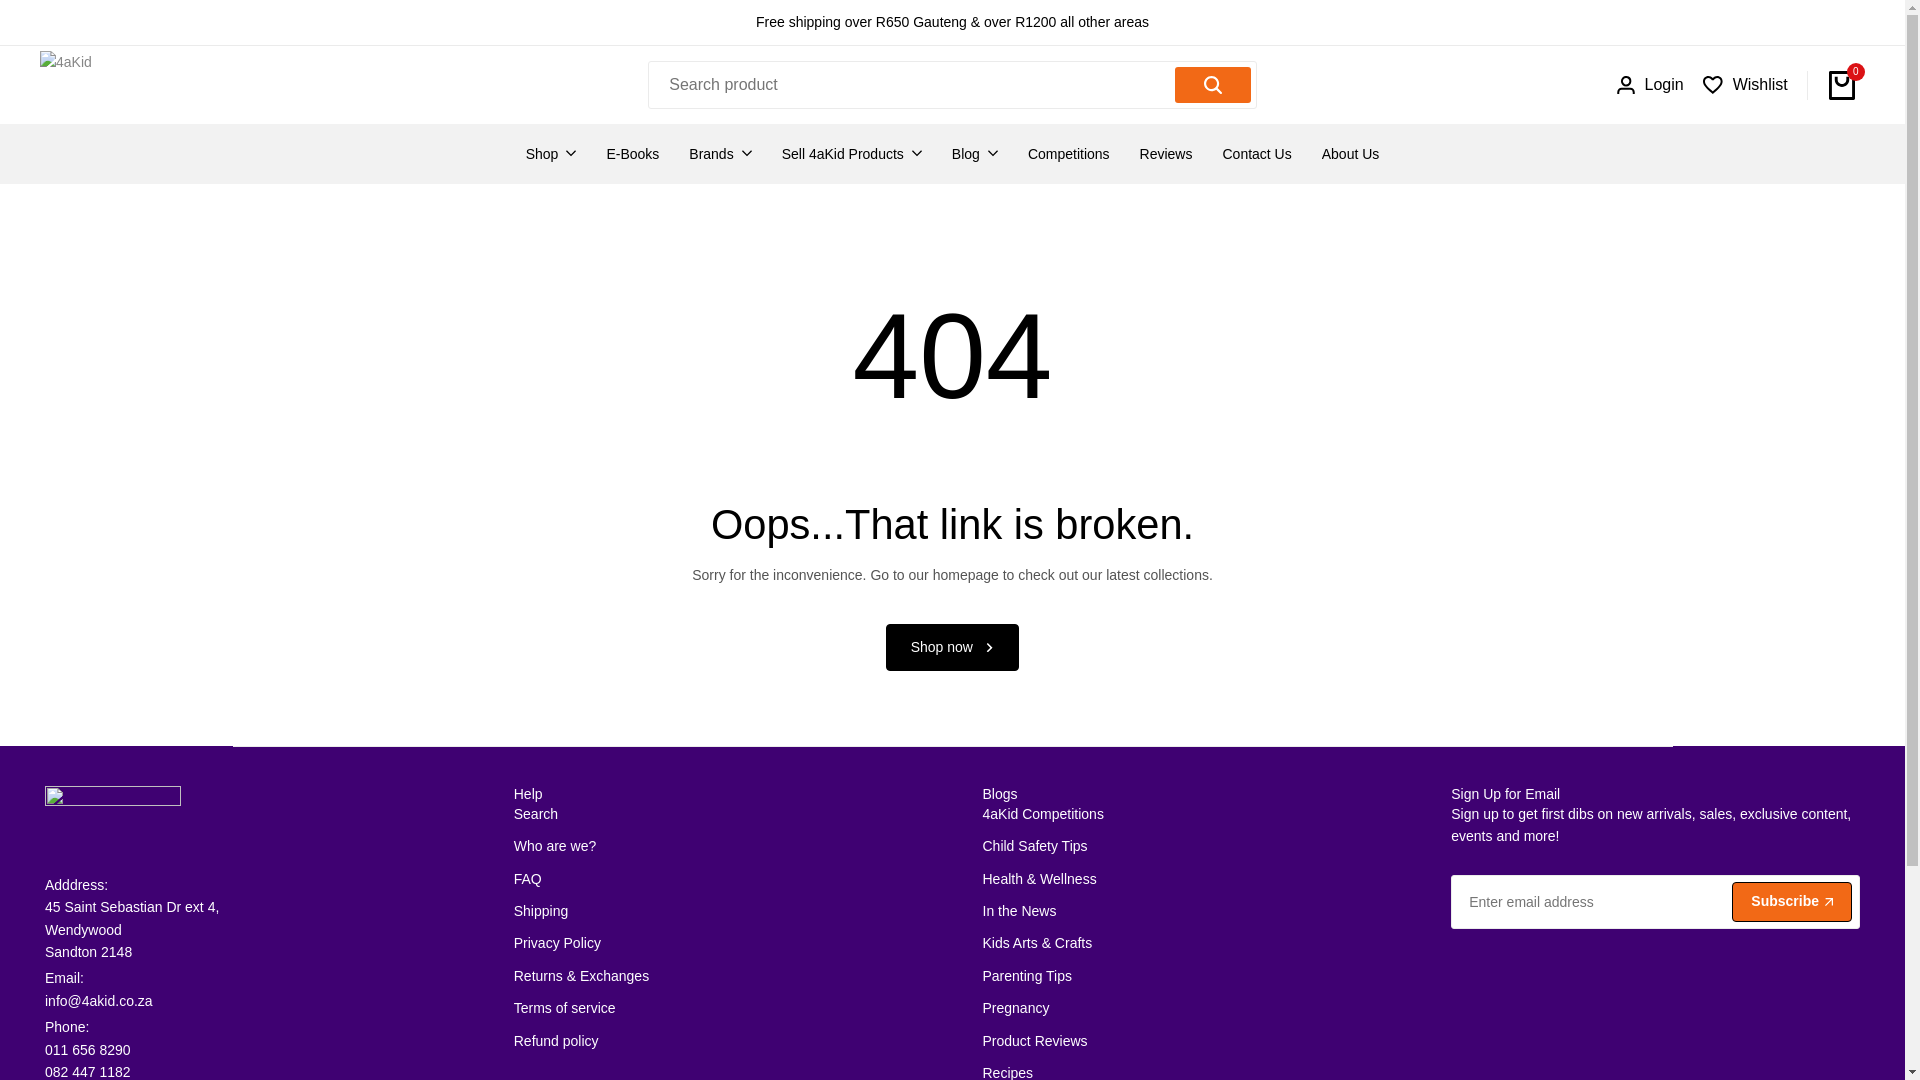  What do you see at coordinates (528, 878) in the screenshot?
I see `FAQ` at bounding box center [528, 878].